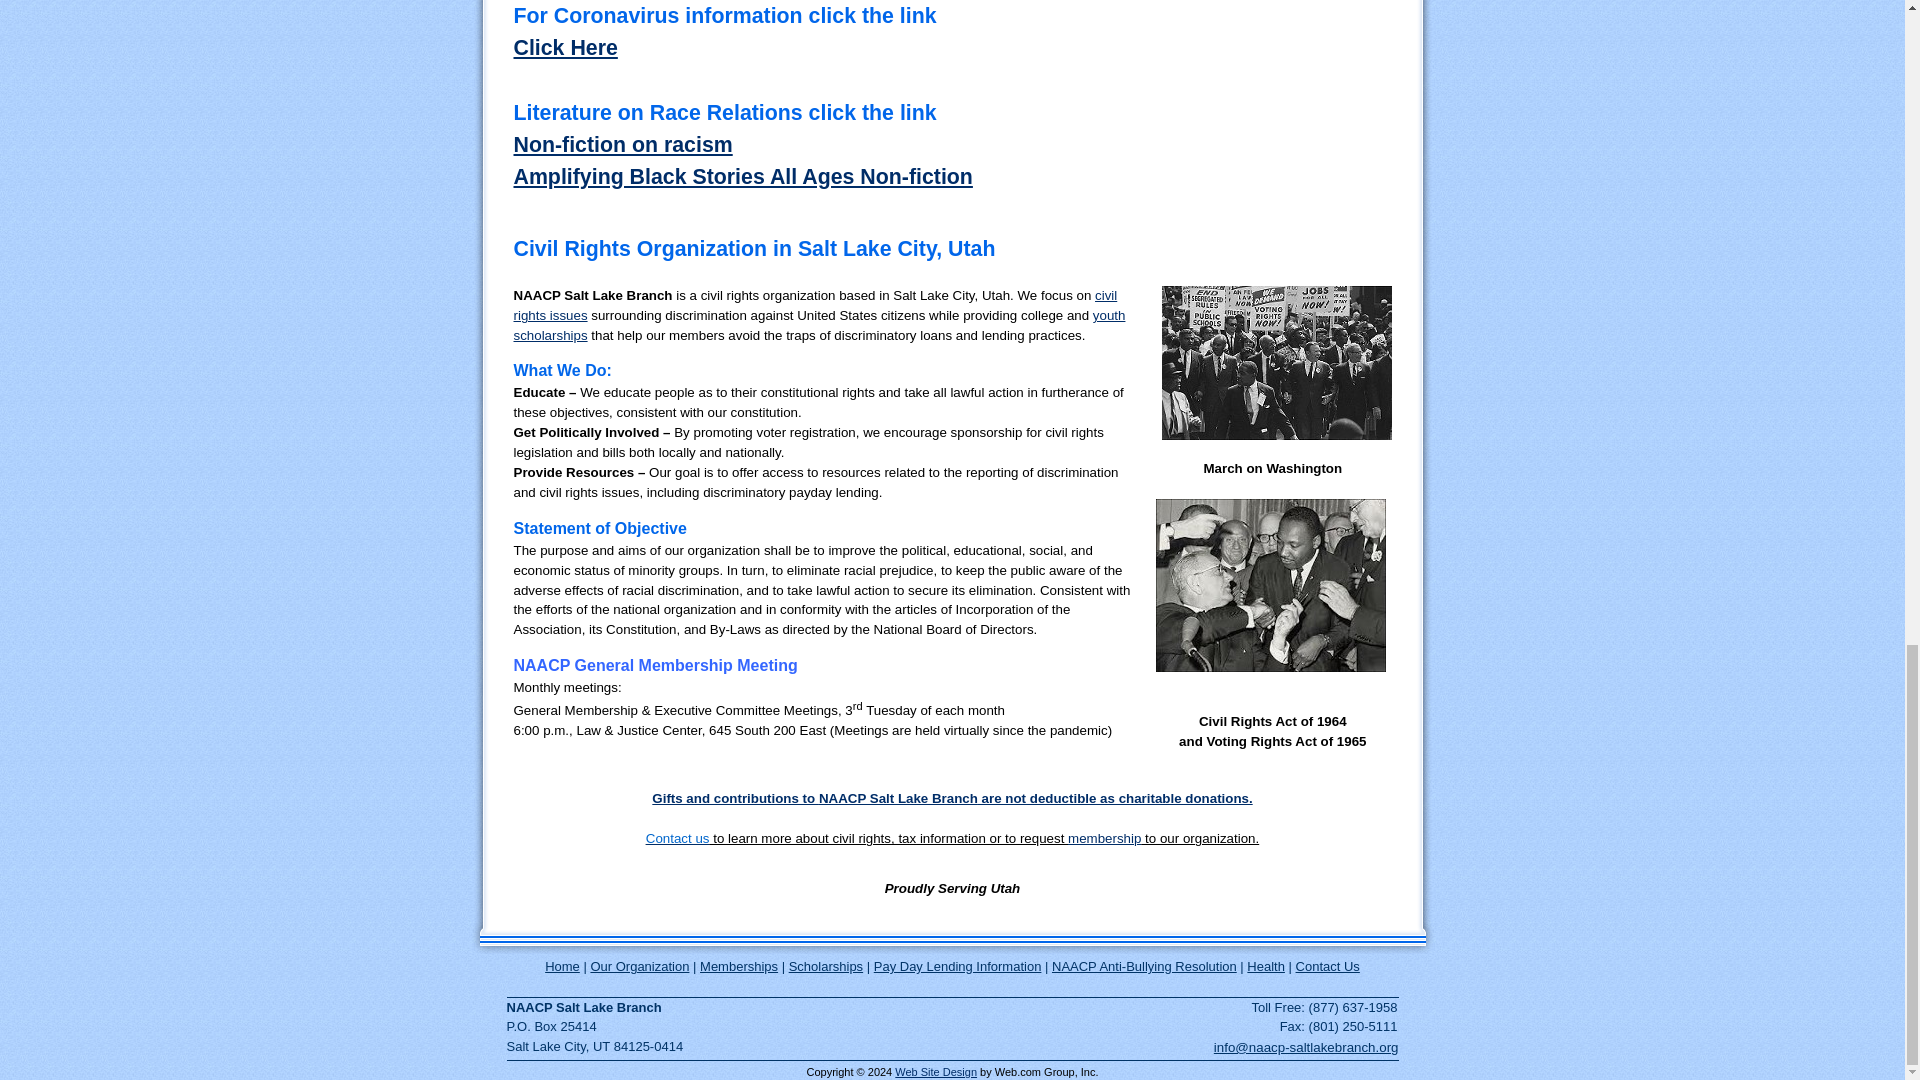  I want to click on civil rights issues, so click(816, 305).